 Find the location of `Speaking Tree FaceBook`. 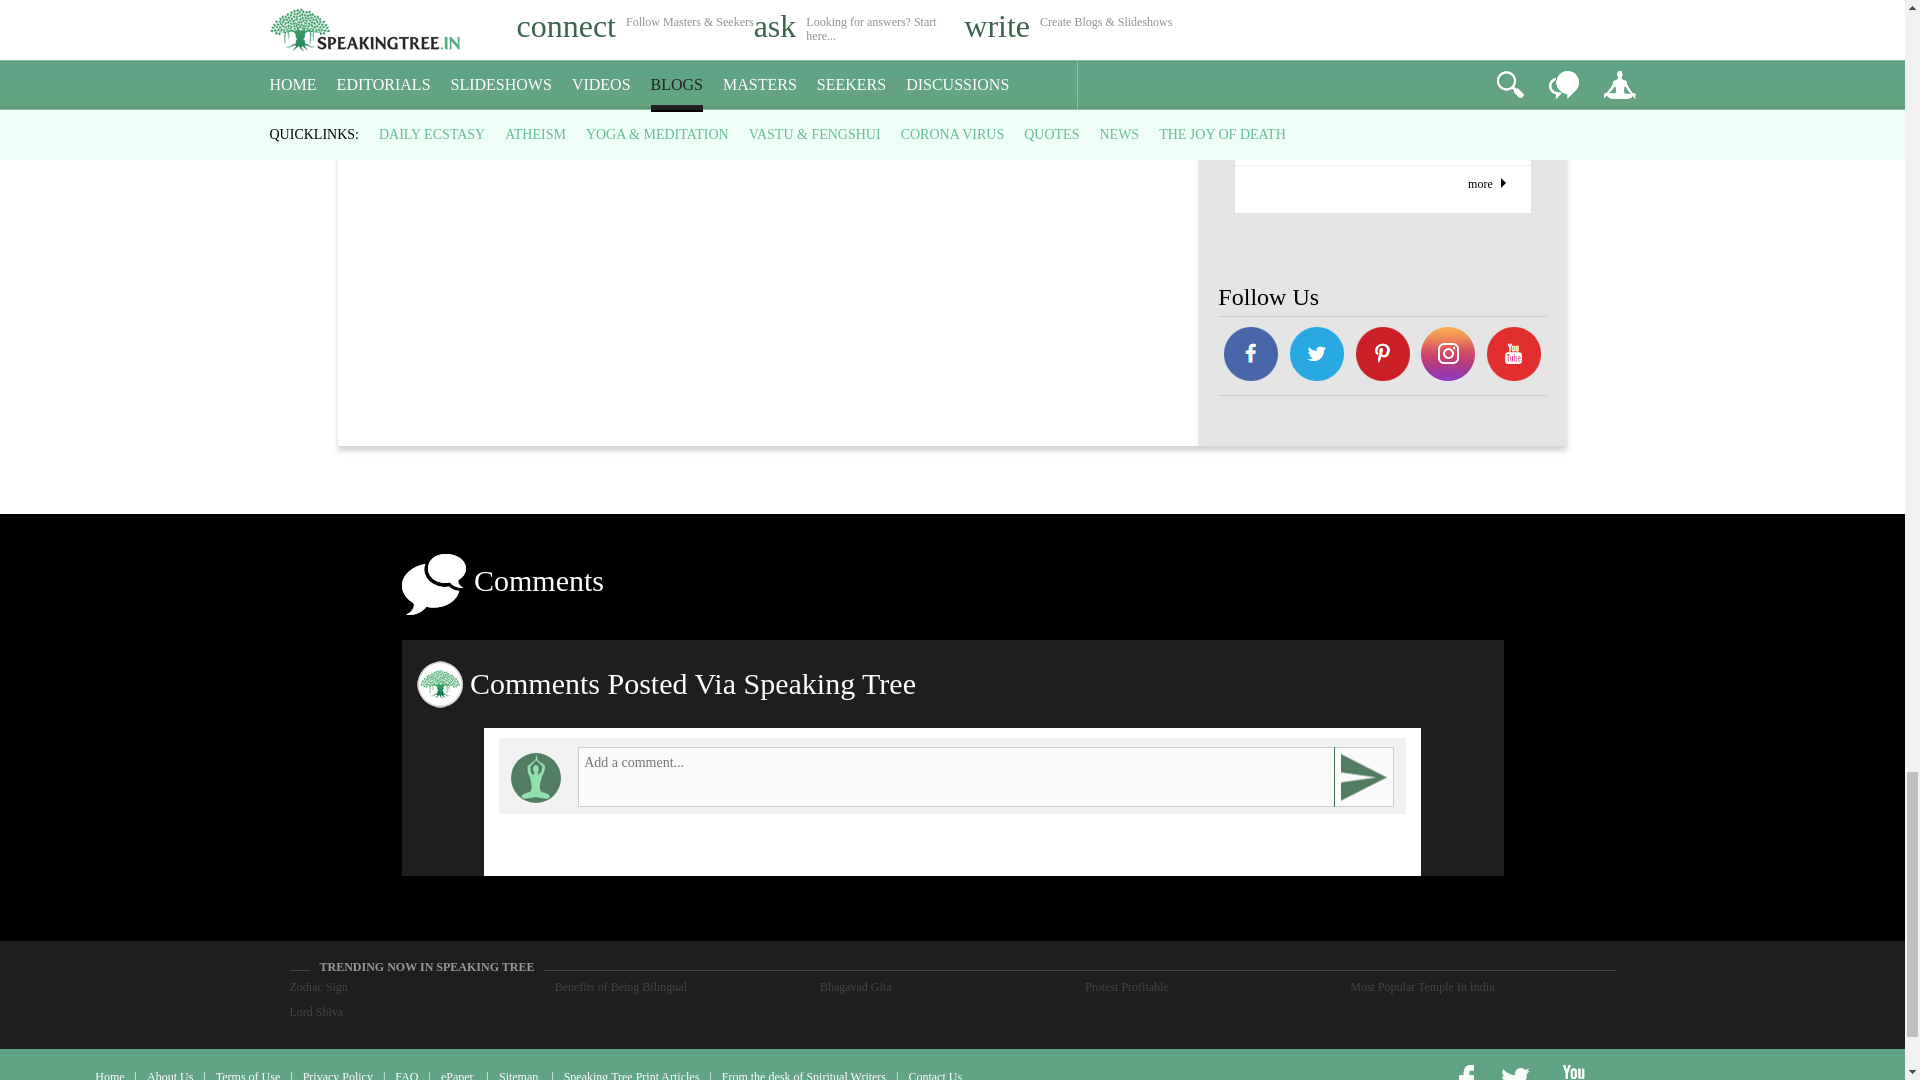

Speaking Tree FaceBook is located at coordinates (1514, 356).